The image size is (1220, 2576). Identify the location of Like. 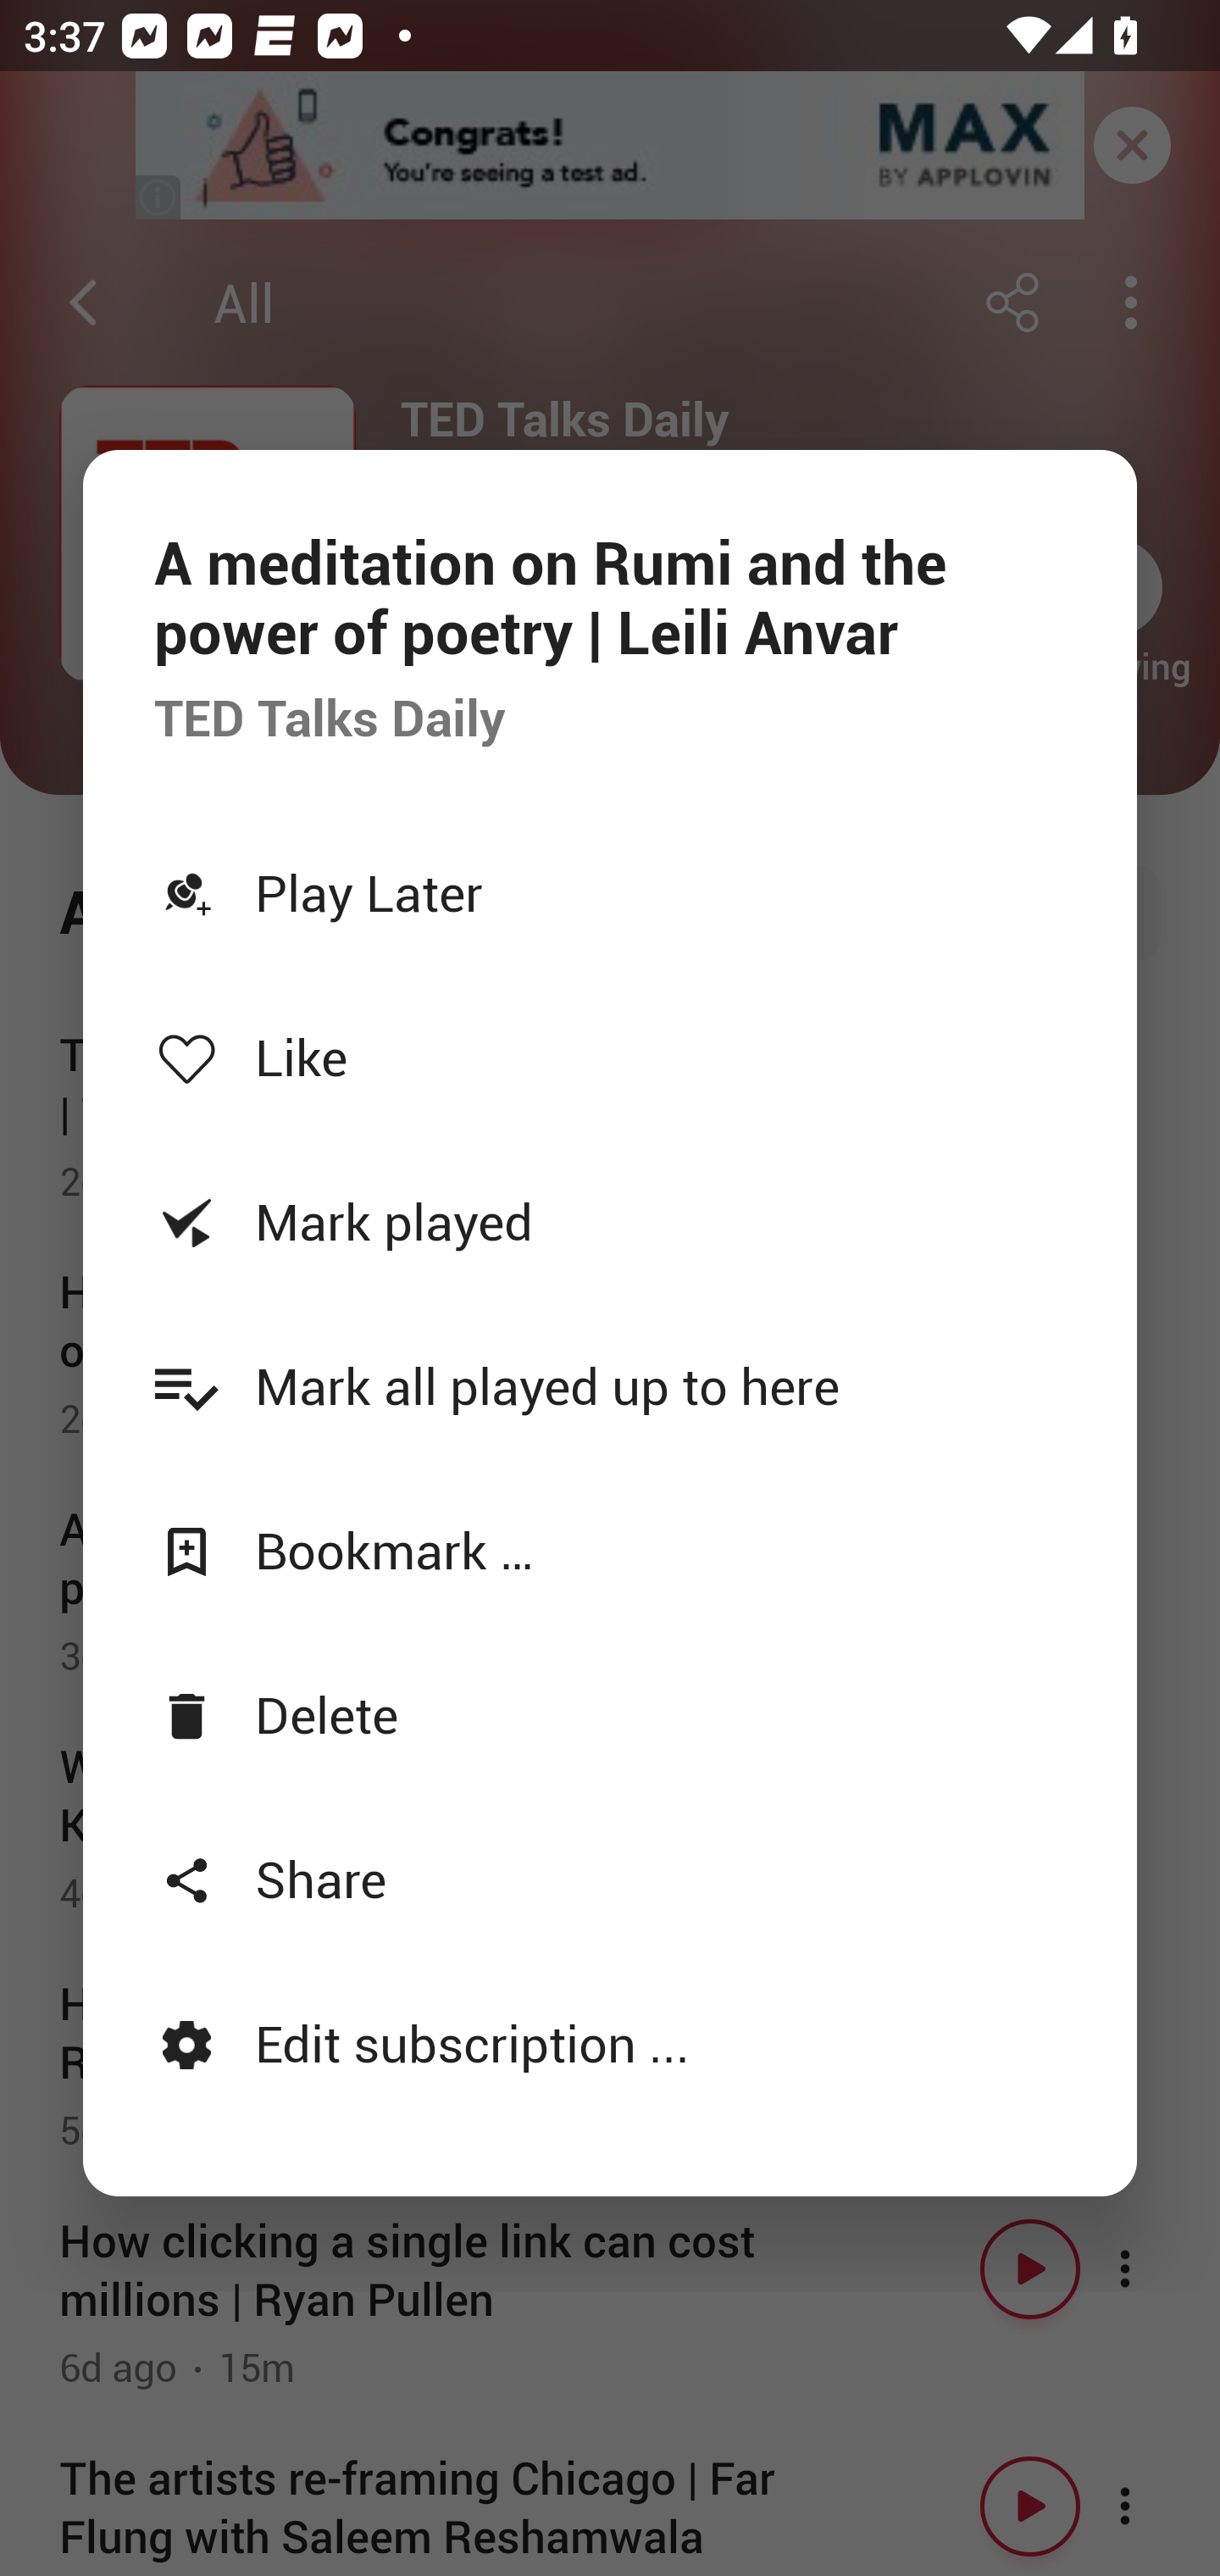
(610, 1056).